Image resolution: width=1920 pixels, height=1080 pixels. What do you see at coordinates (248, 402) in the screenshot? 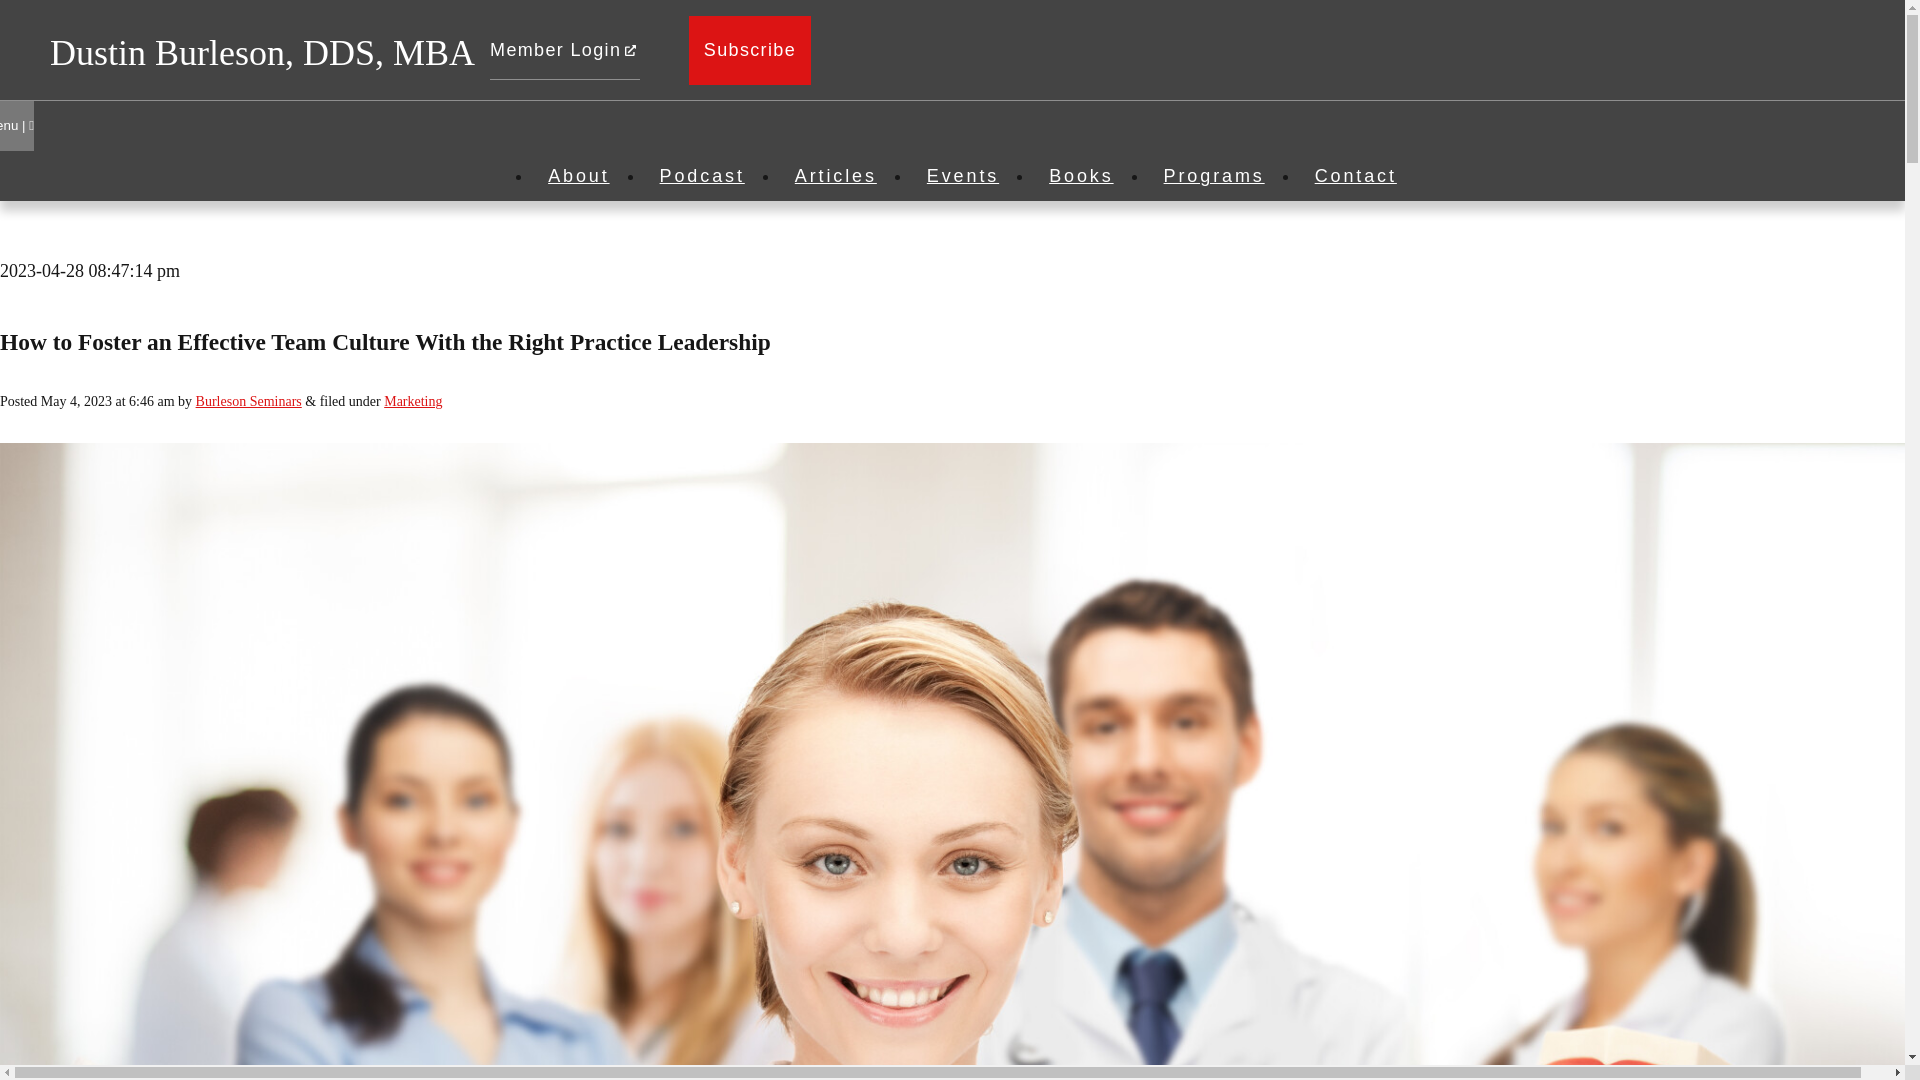
I see `Burleson Seminars` at bounding box center [248, 402].